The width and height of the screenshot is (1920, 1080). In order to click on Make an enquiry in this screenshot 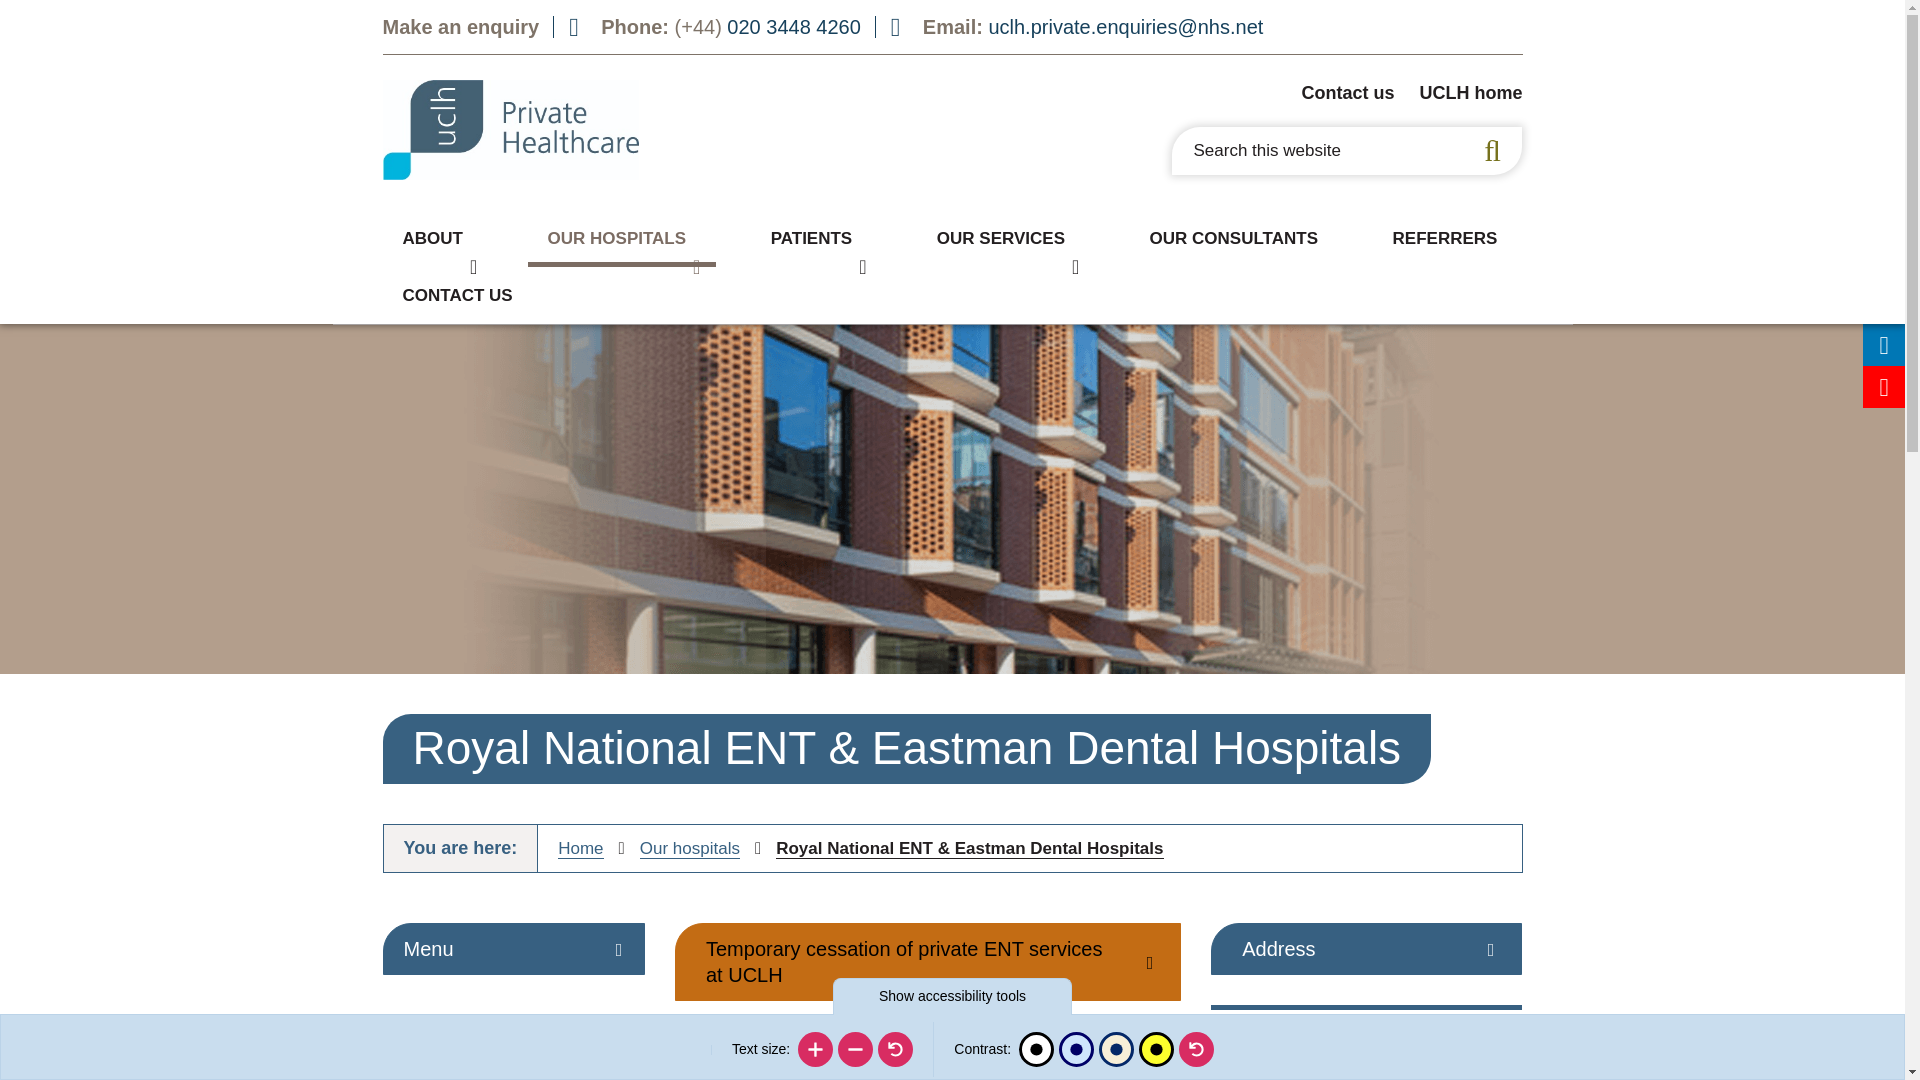, I will do `click(460, 26)`.